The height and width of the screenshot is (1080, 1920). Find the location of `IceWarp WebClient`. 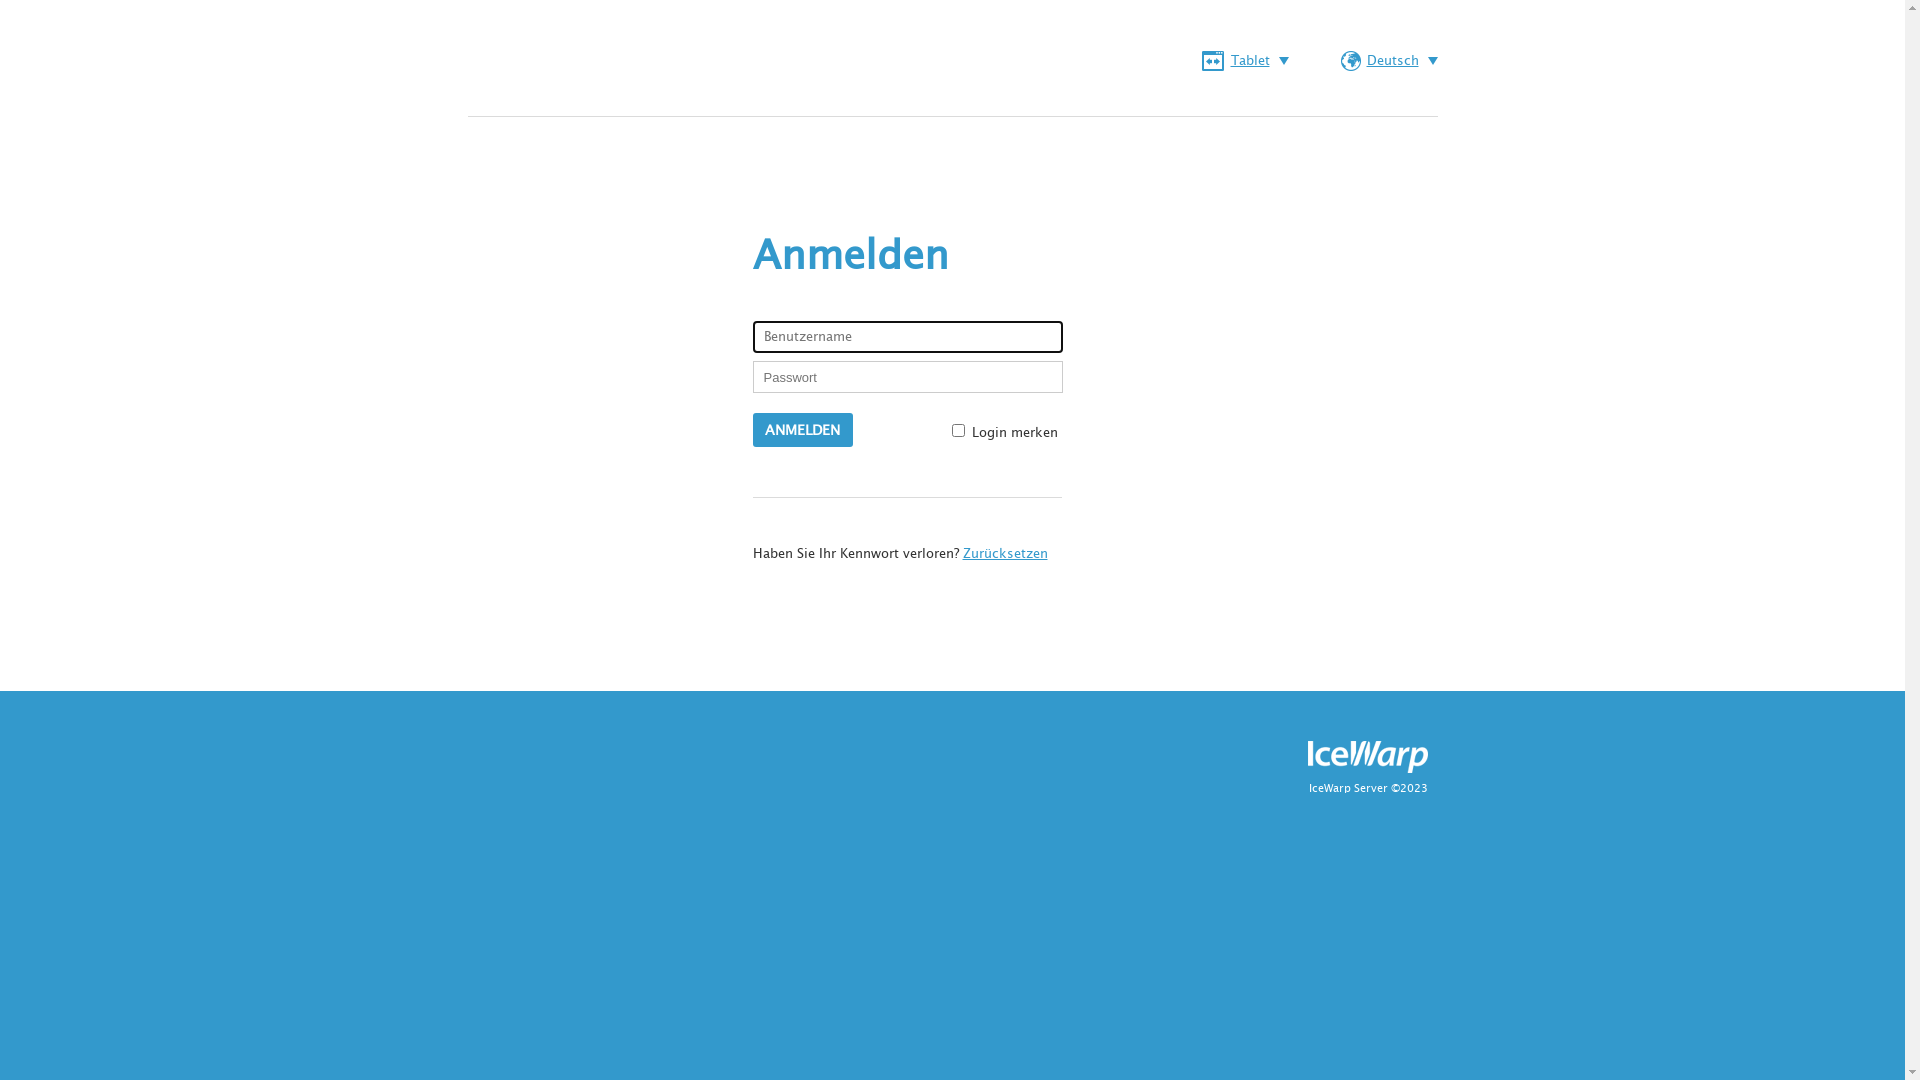

IceWarp WebClient is located at coordinates (548, 66).